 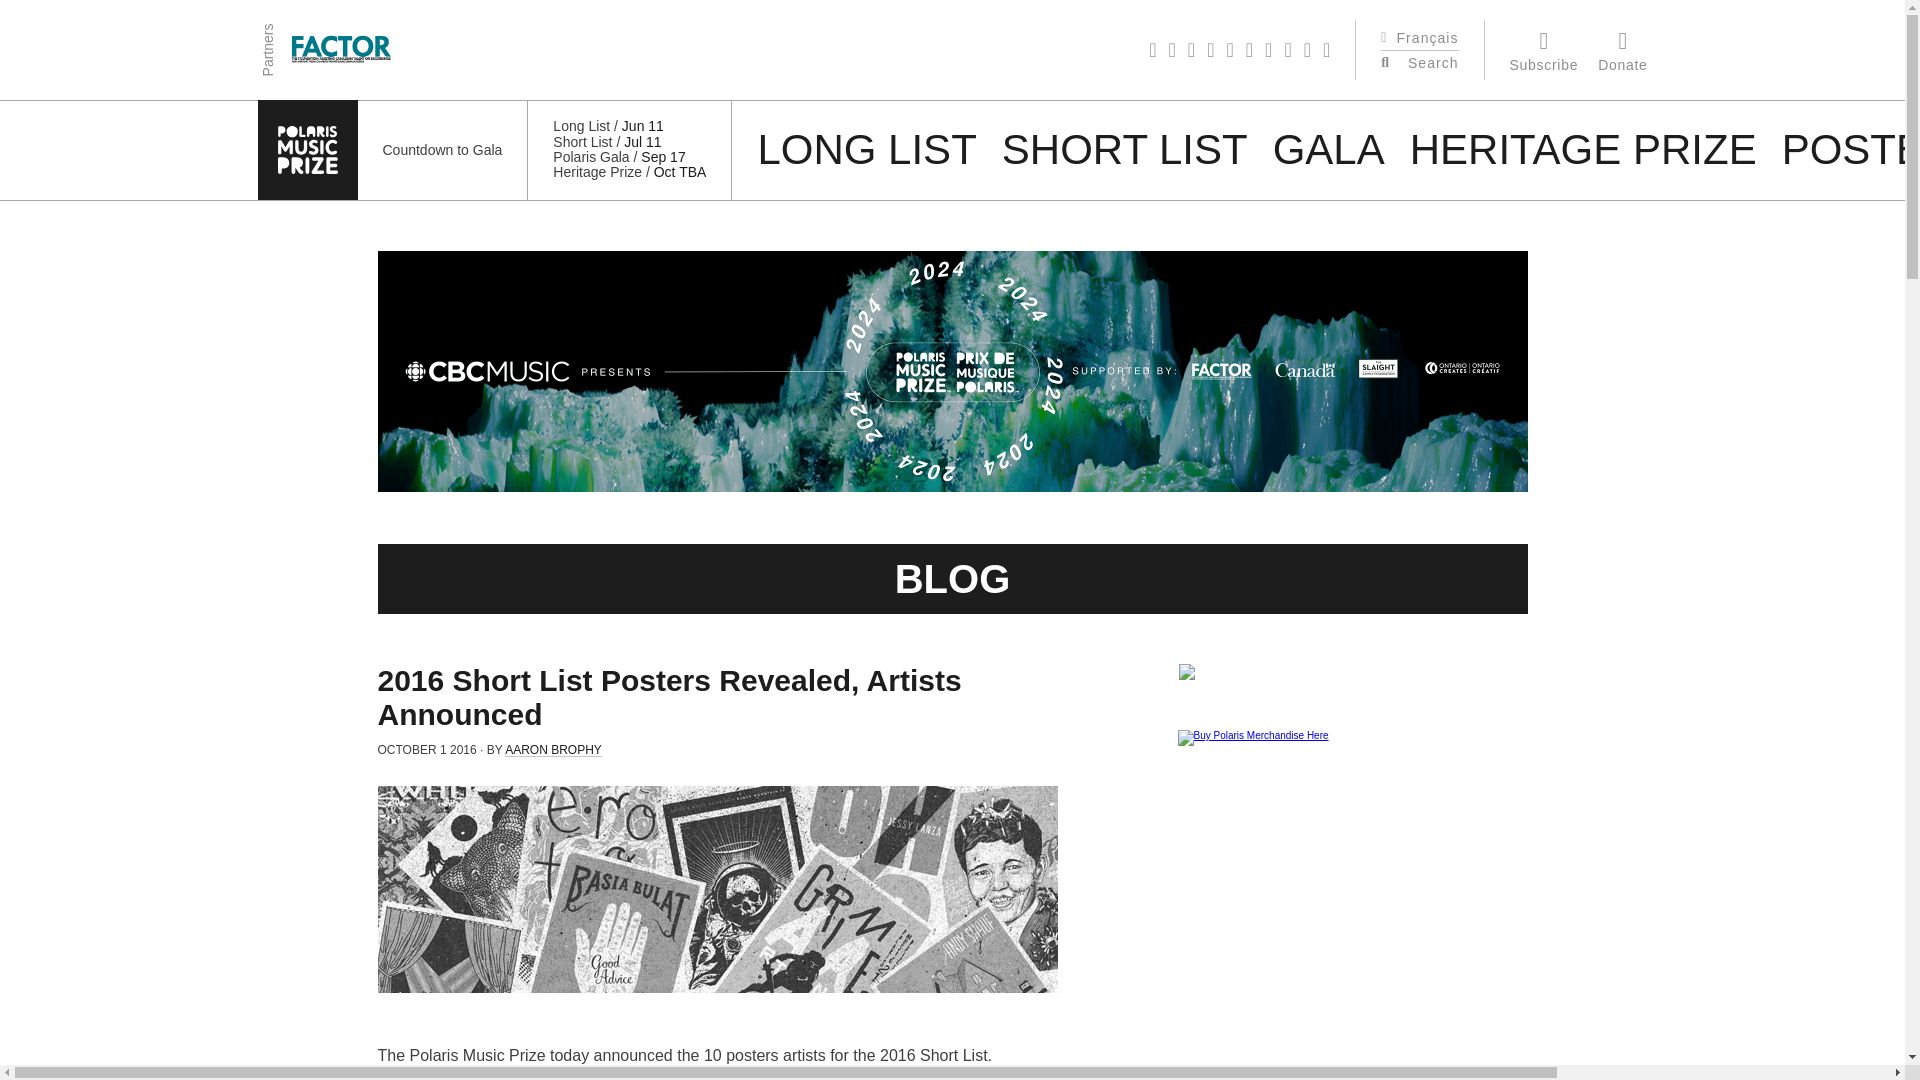 I want to click on Search, so click(x=1433, y=63).